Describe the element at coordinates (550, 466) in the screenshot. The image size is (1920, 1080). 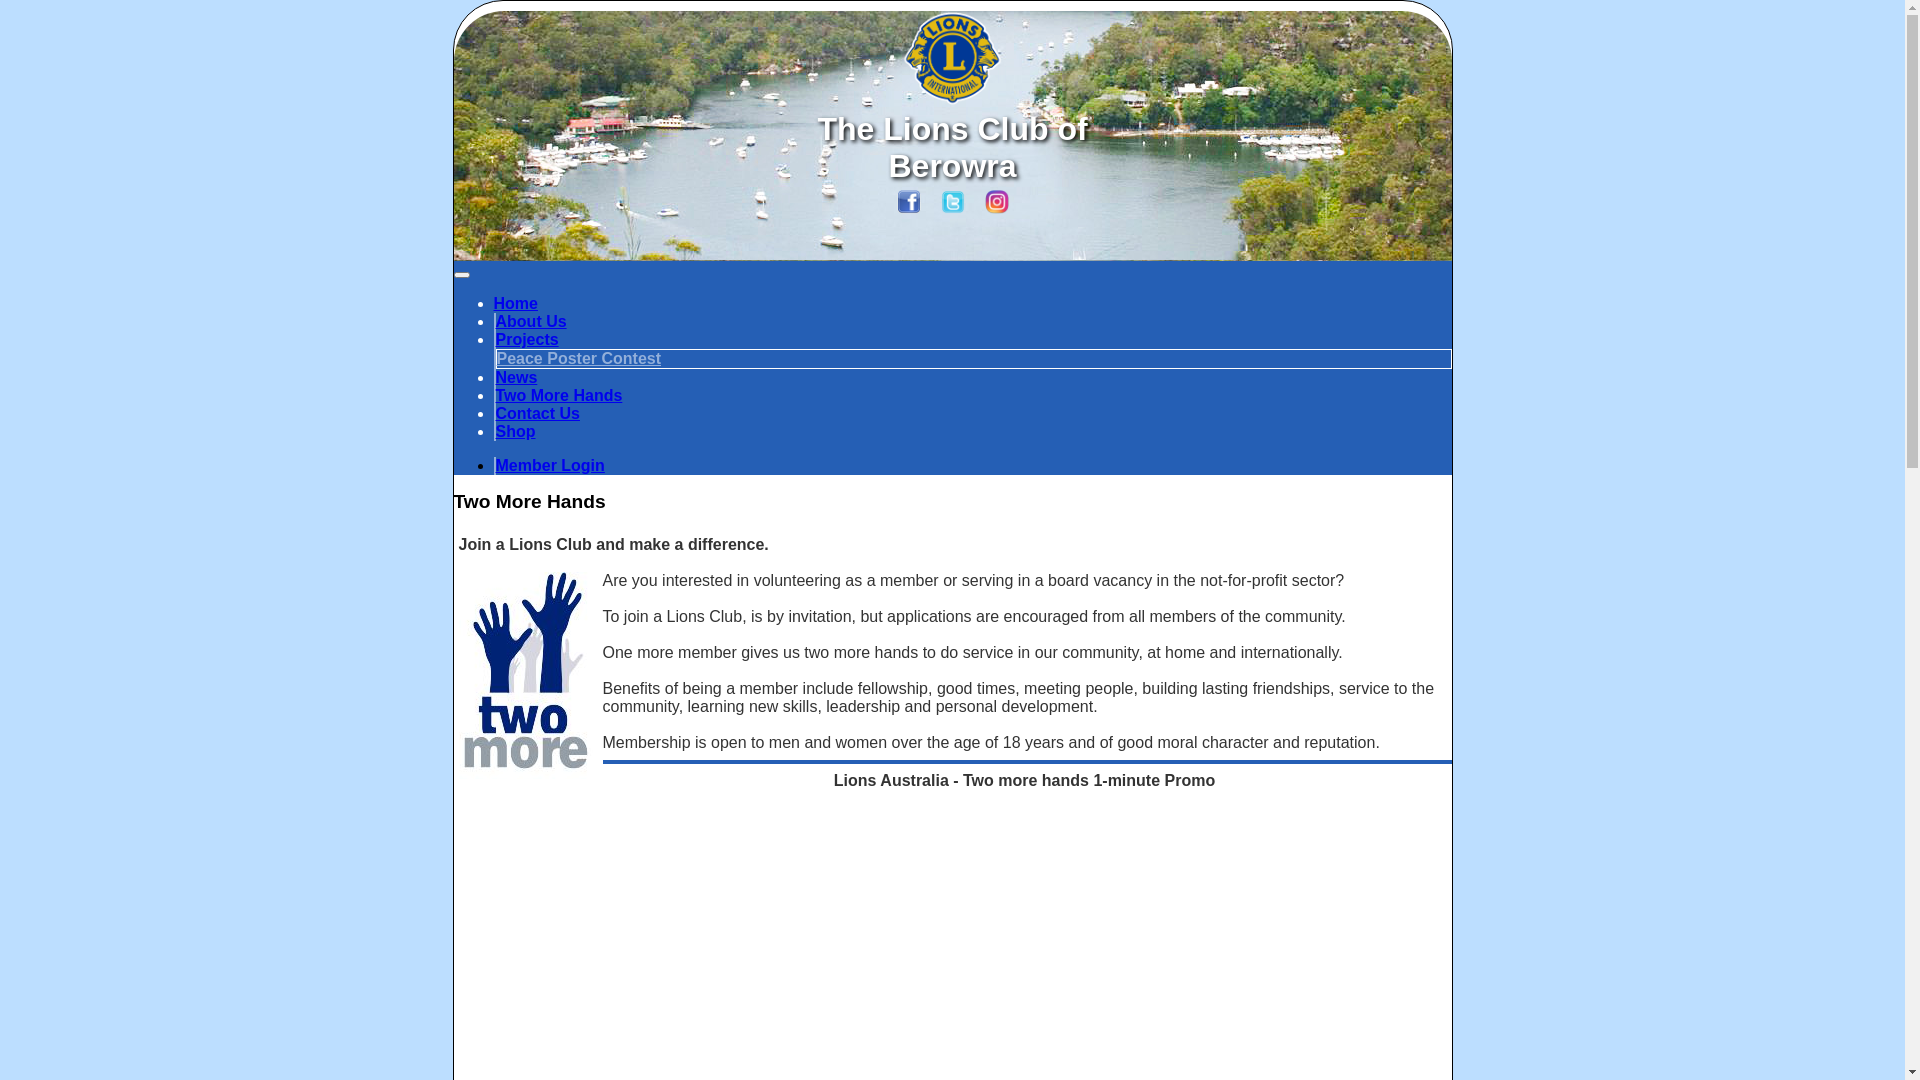
I see `Member Login` at that location.